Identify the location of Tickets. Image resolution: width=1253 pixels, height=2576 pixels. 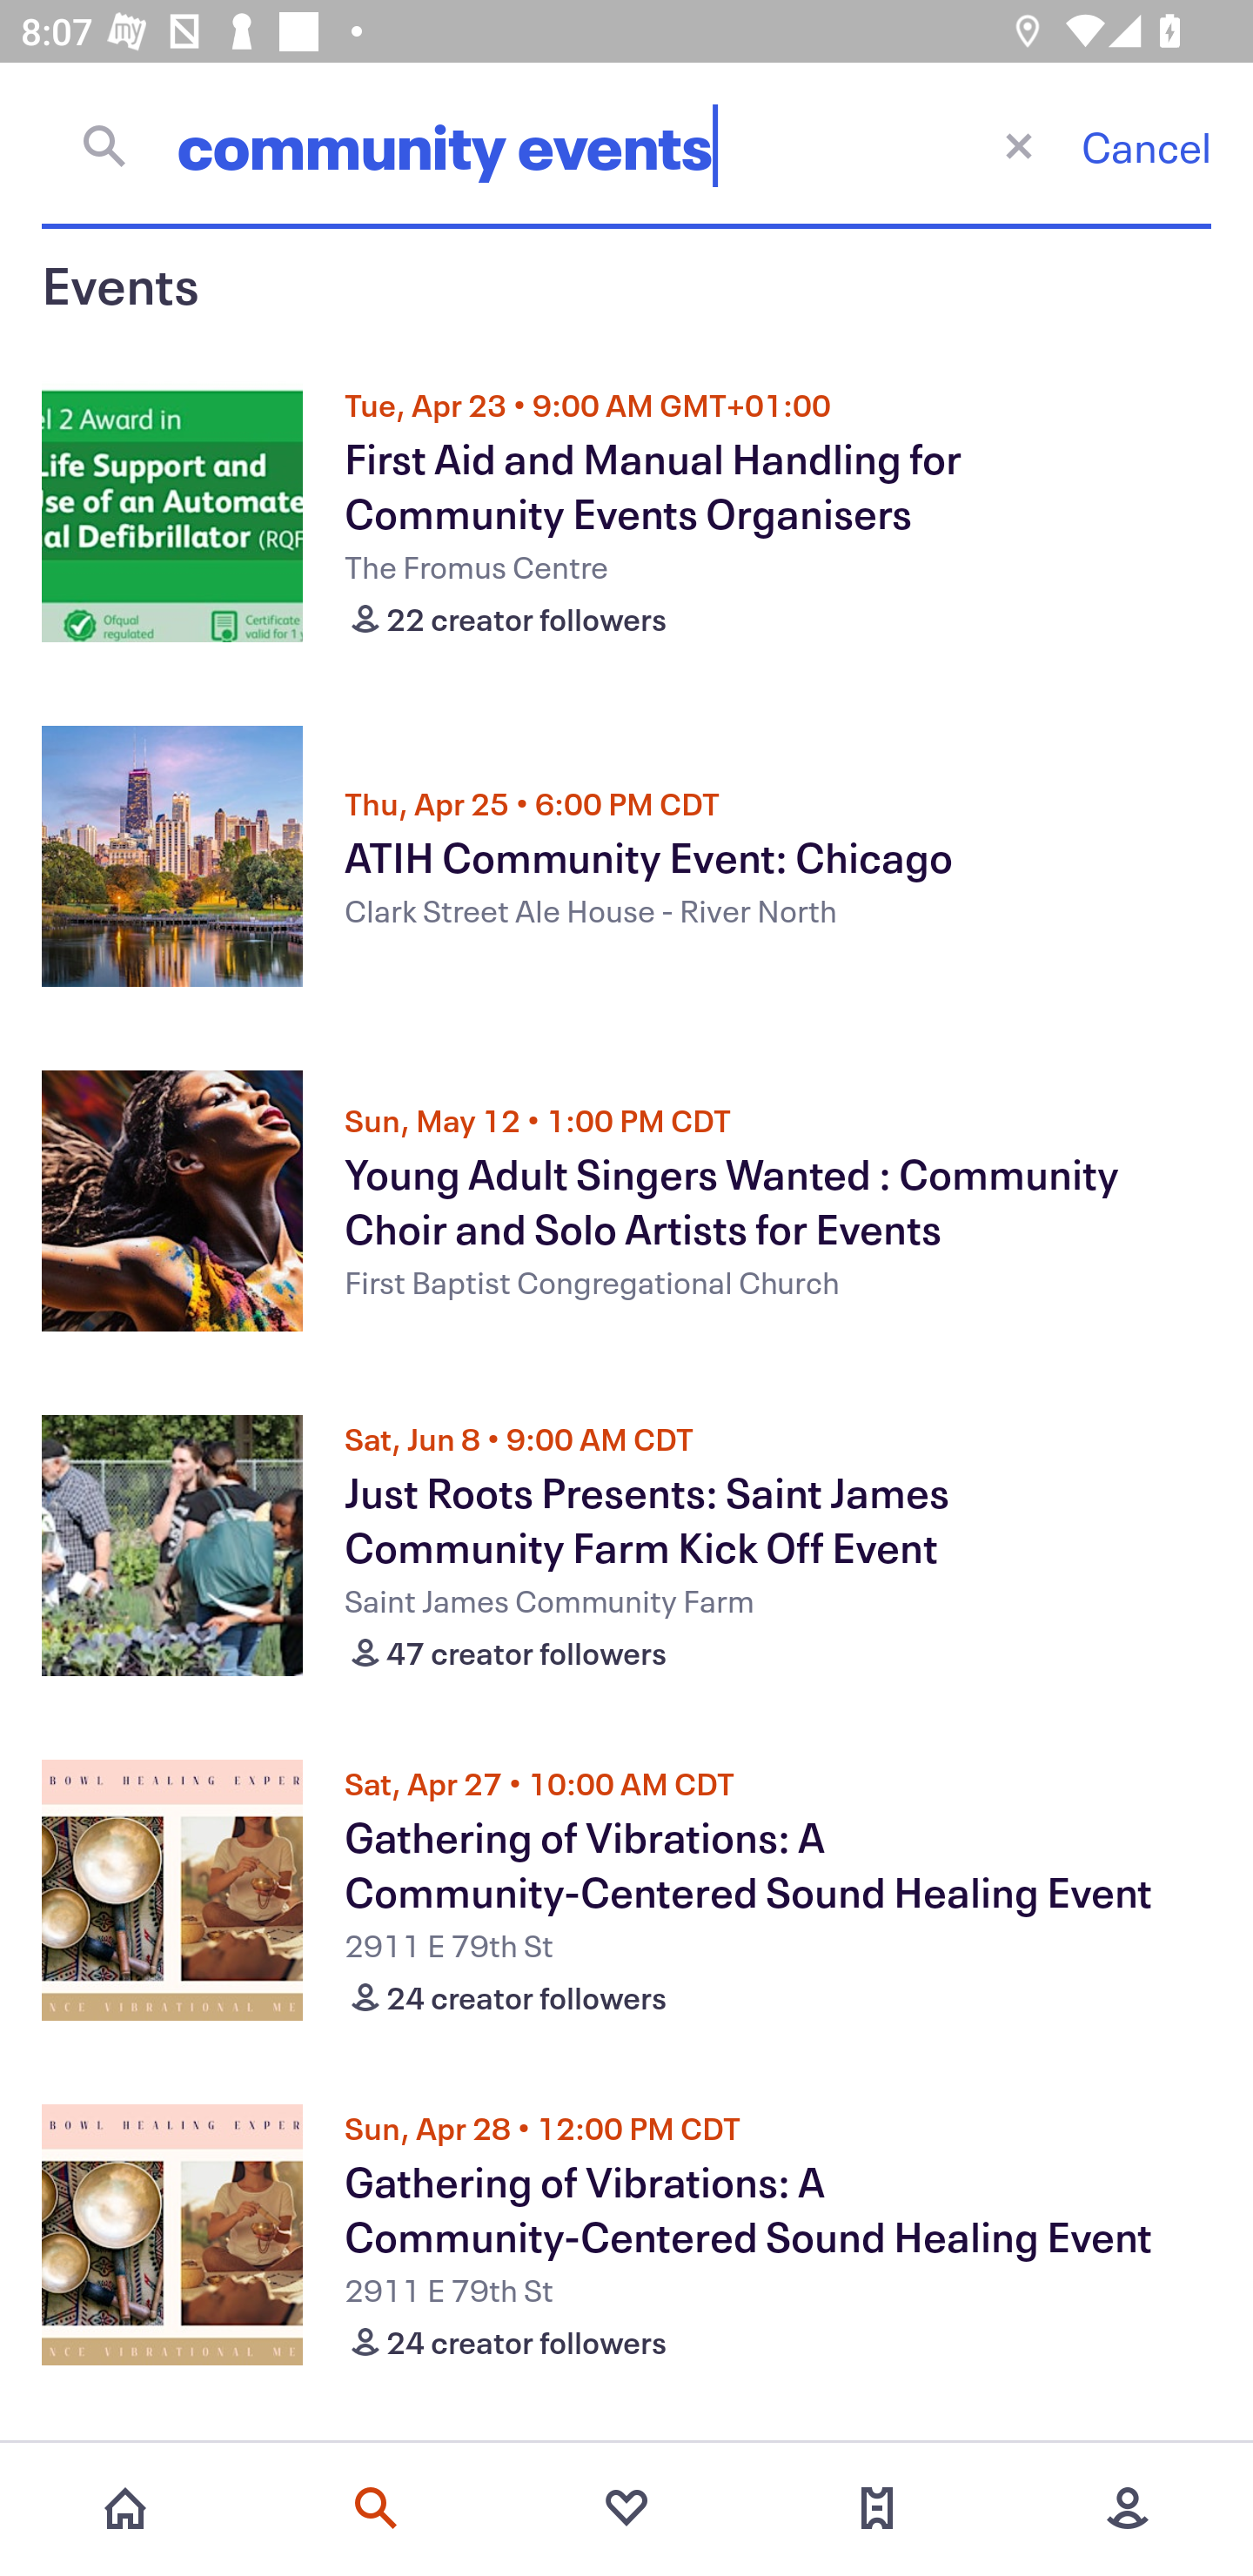
(877, 2508).